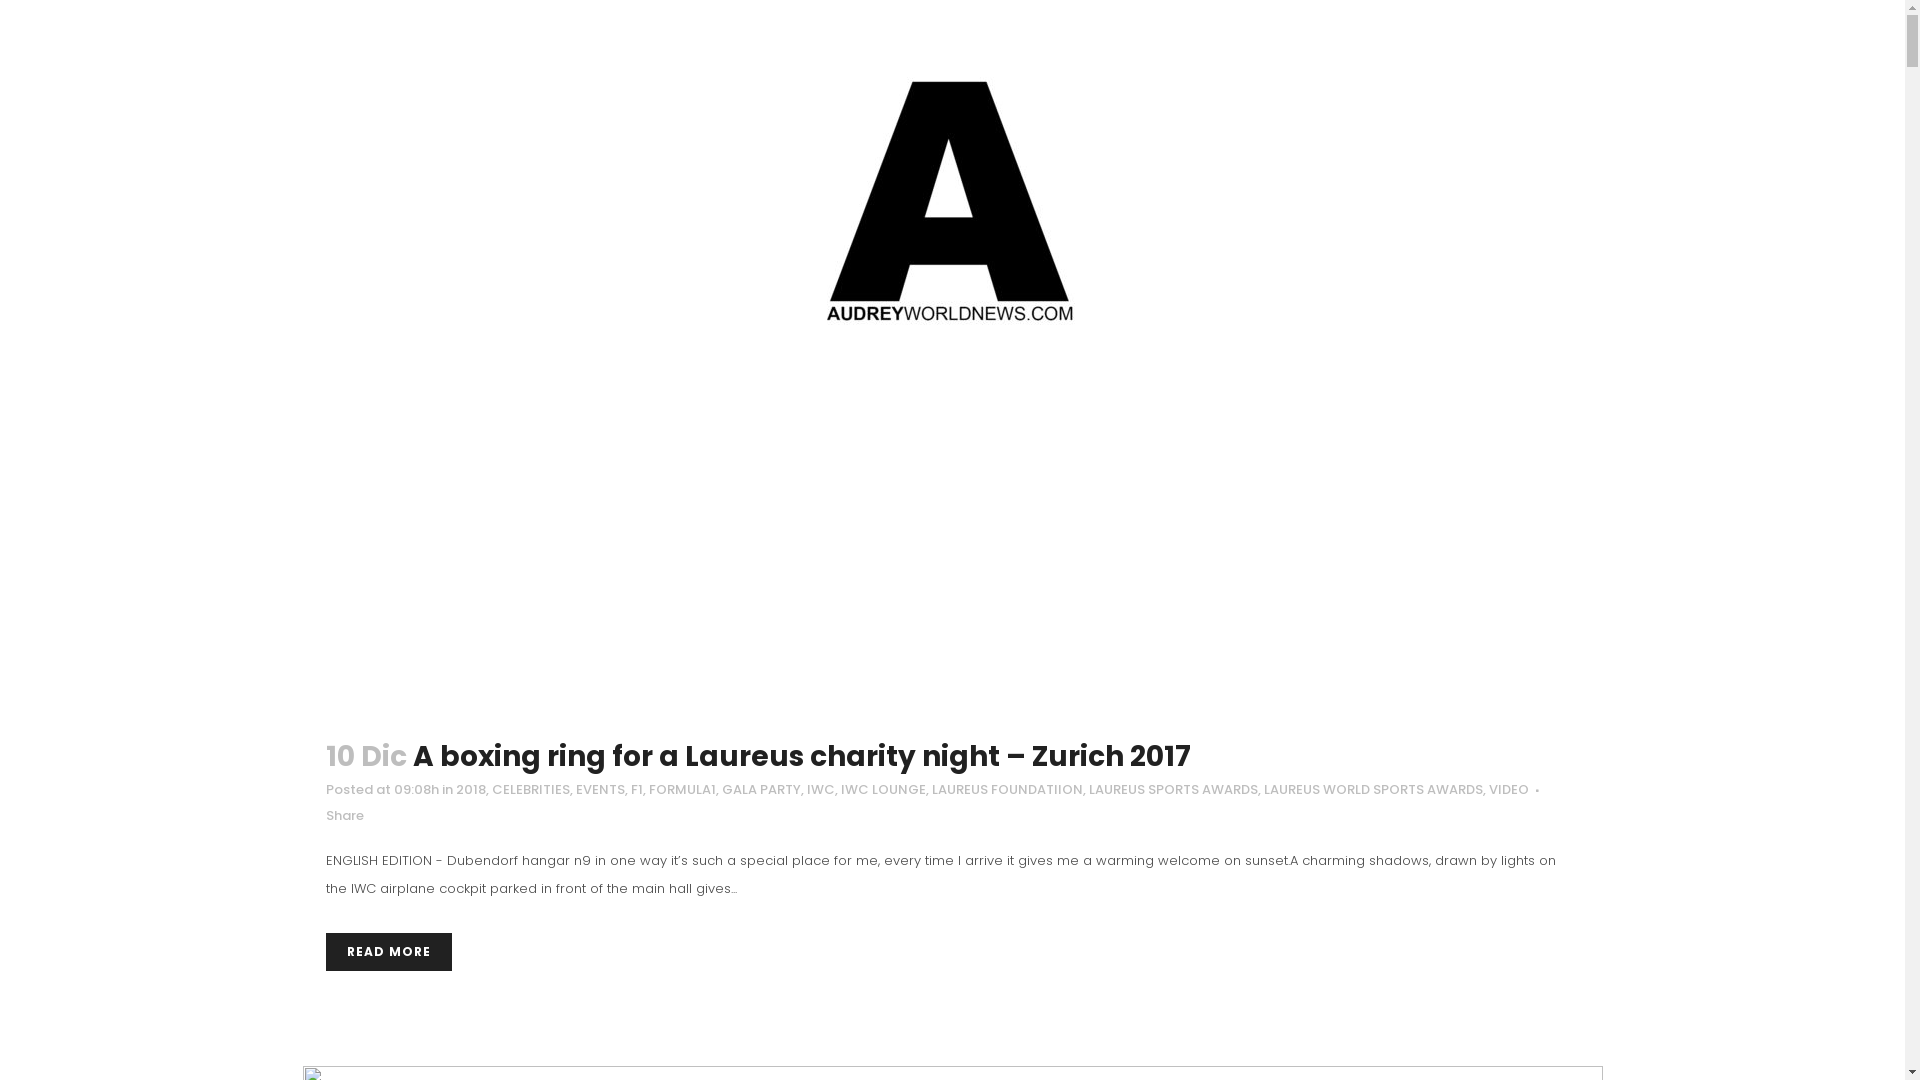 Image resolution: width=1920 pixels, height=1080 pixels. Describe the element at coordinates (1508, 790) in the screenshot. I see `VIDEO` at that location.